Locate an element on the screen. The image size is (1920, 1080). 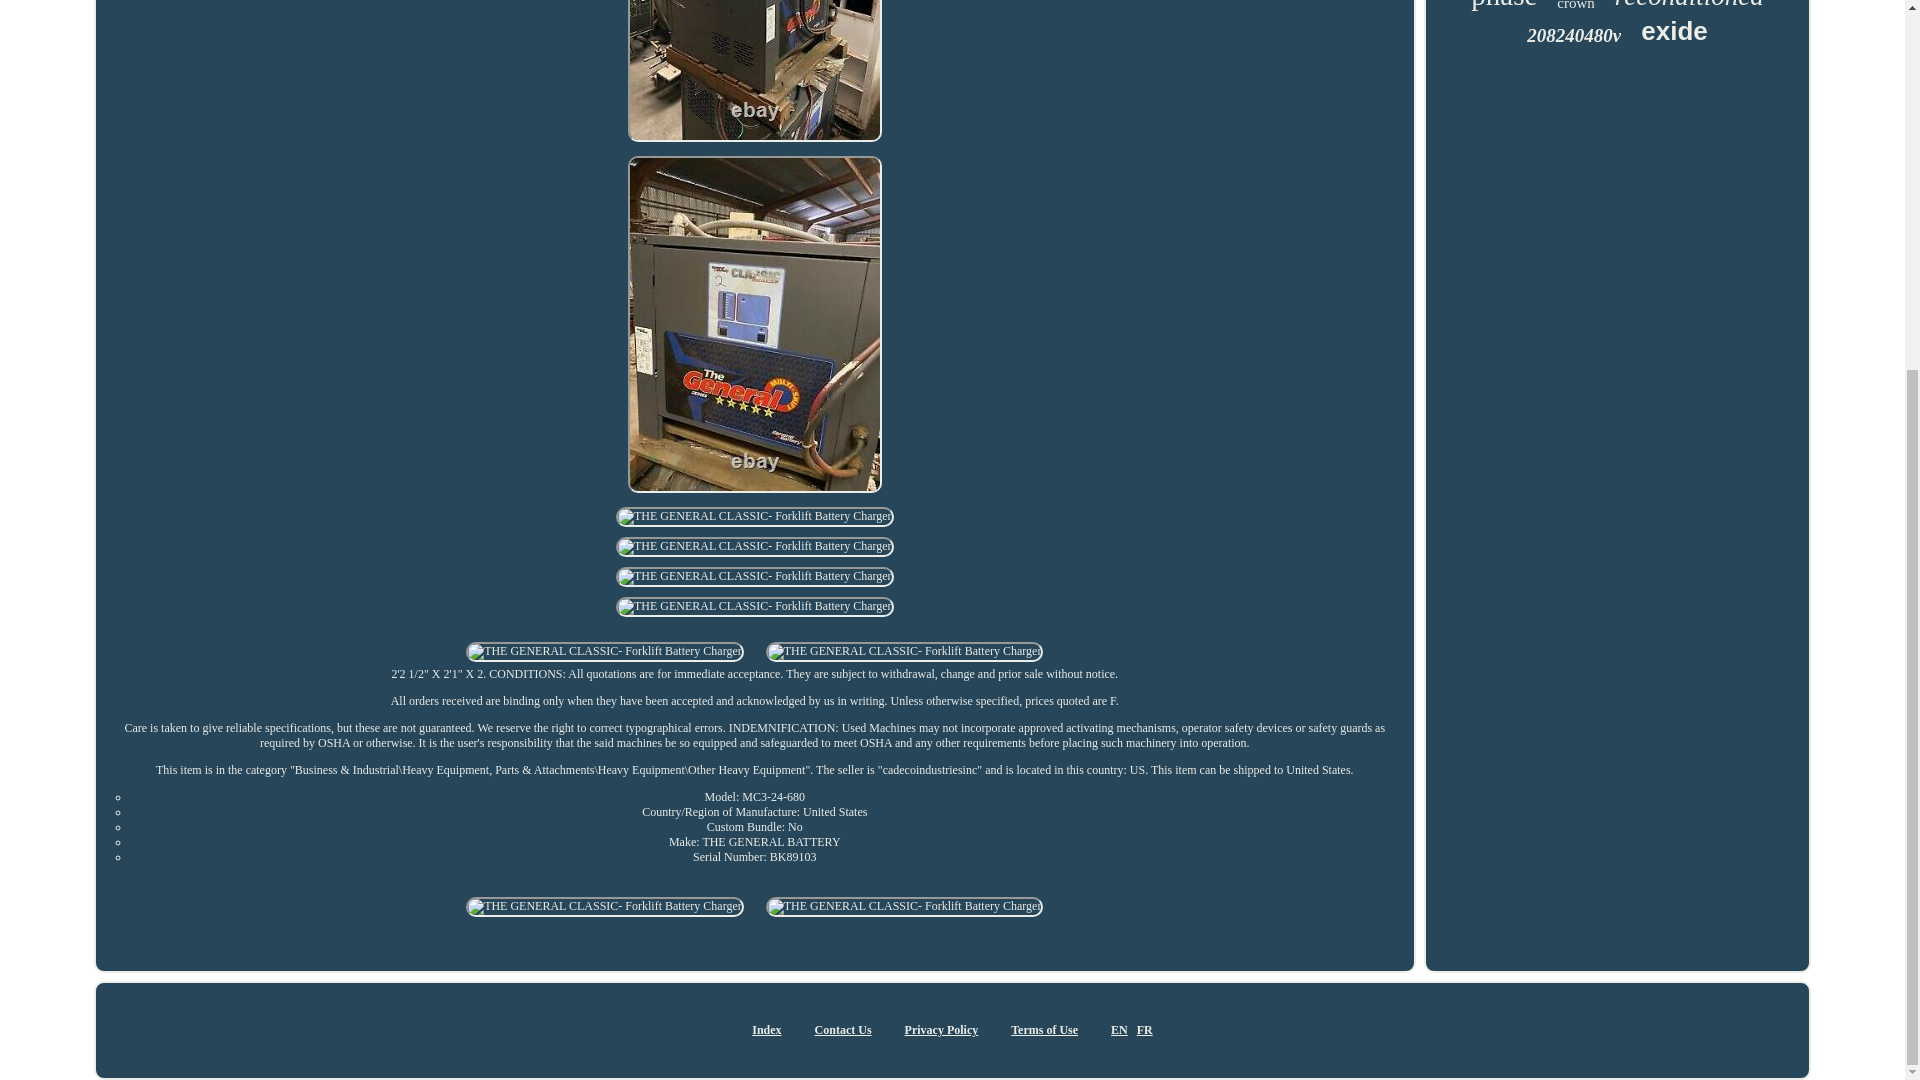
THE GENERAL CLASSIC- Forklift Battery Charger is located at coordinates (754, 70).